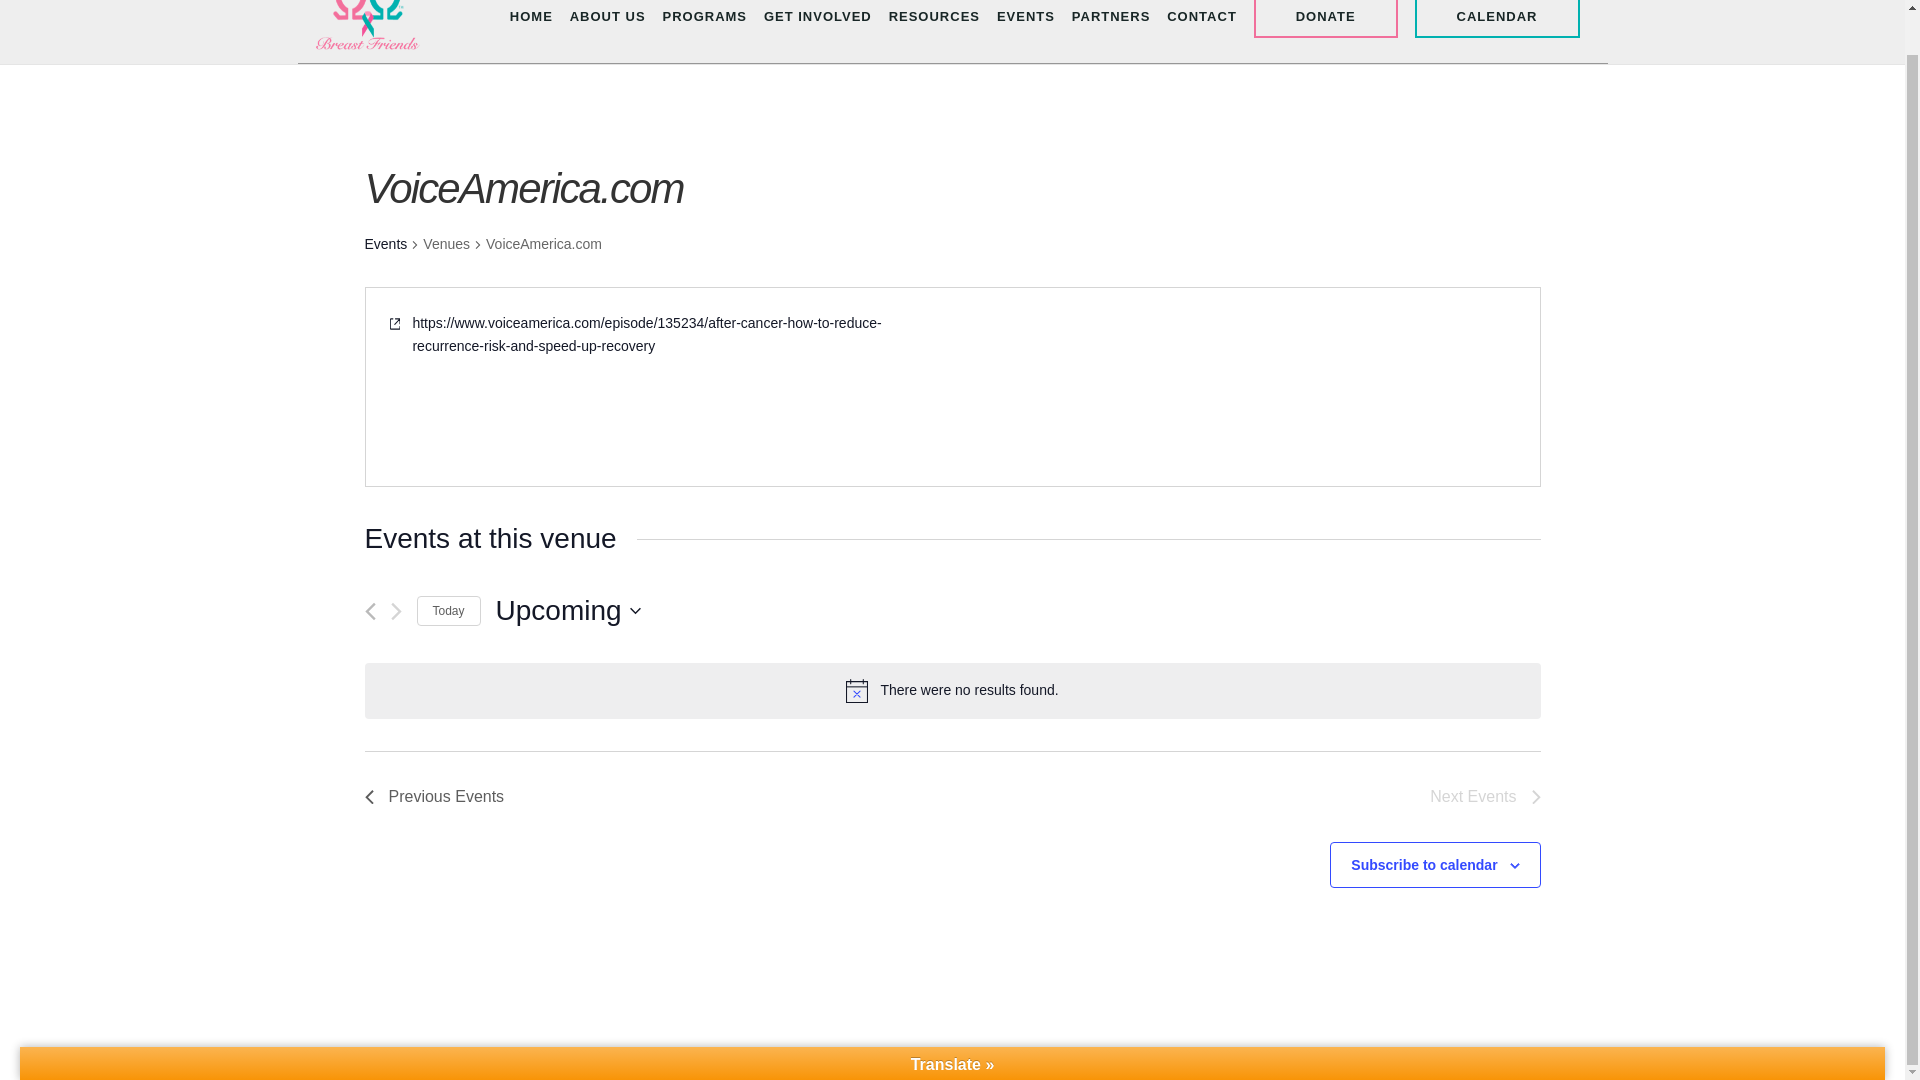 The width and height of the screenshot is (1920, 1080). Describe the element at coordinates (531, 20) in the screenshot. I see `HOME` at that location.